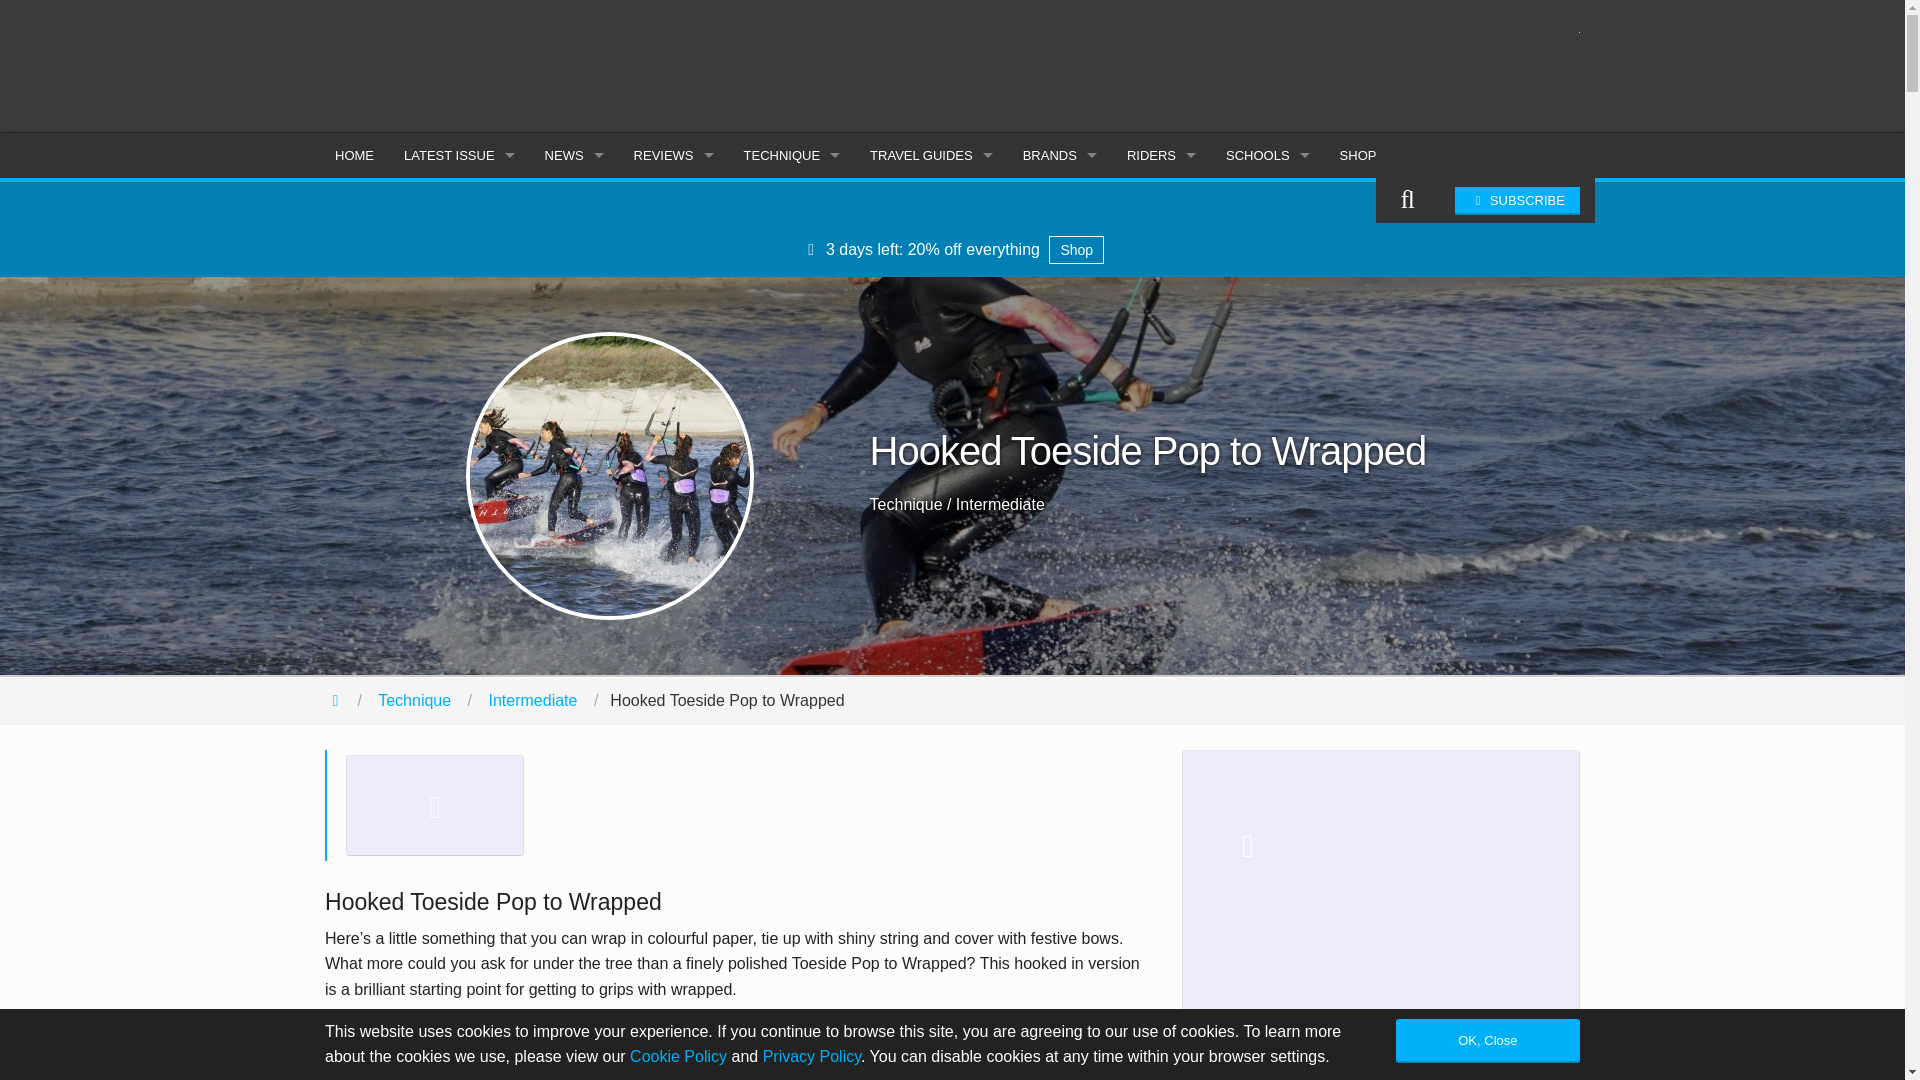 The height and width of the screenshot is (1080, 1920). I want to click on ACCESSORIES, so click(674, 474).